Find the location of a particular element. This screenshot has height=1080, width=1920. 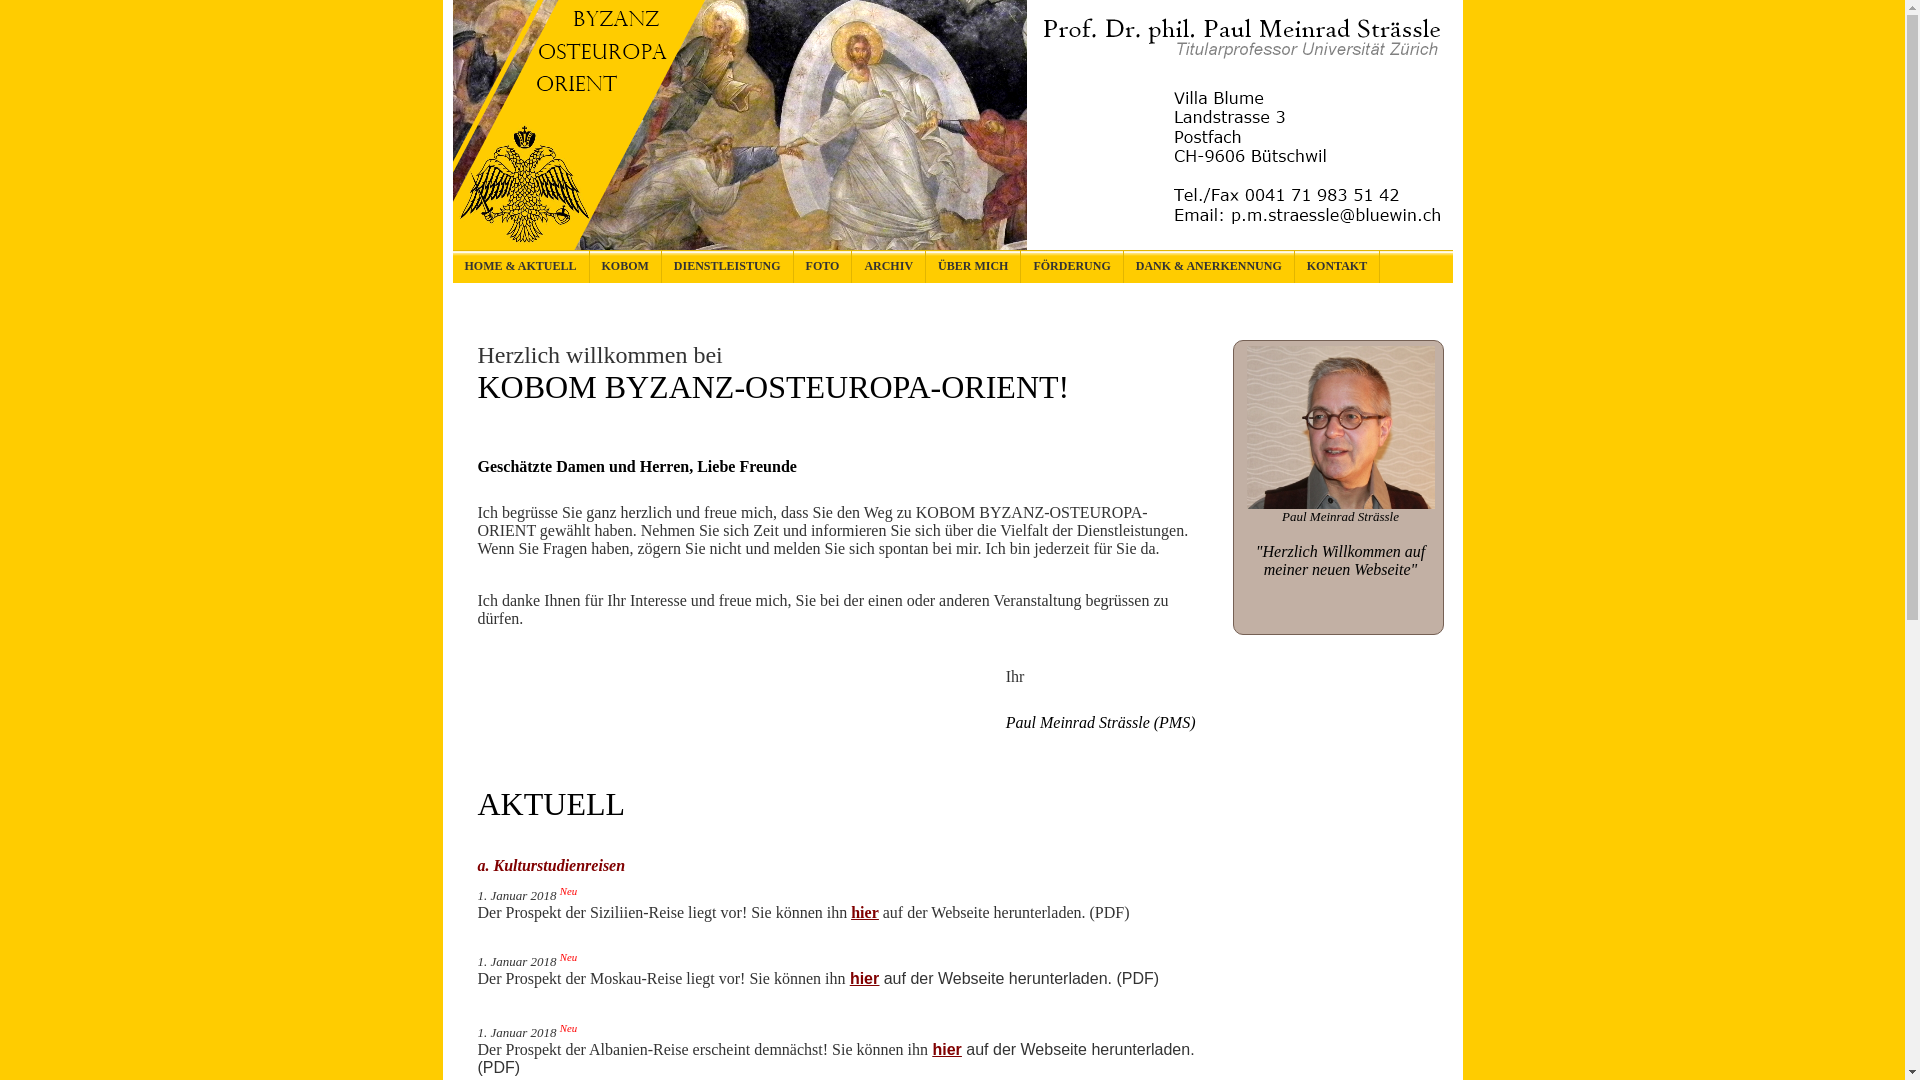

KOBOM is located at coordinates (626, 266).